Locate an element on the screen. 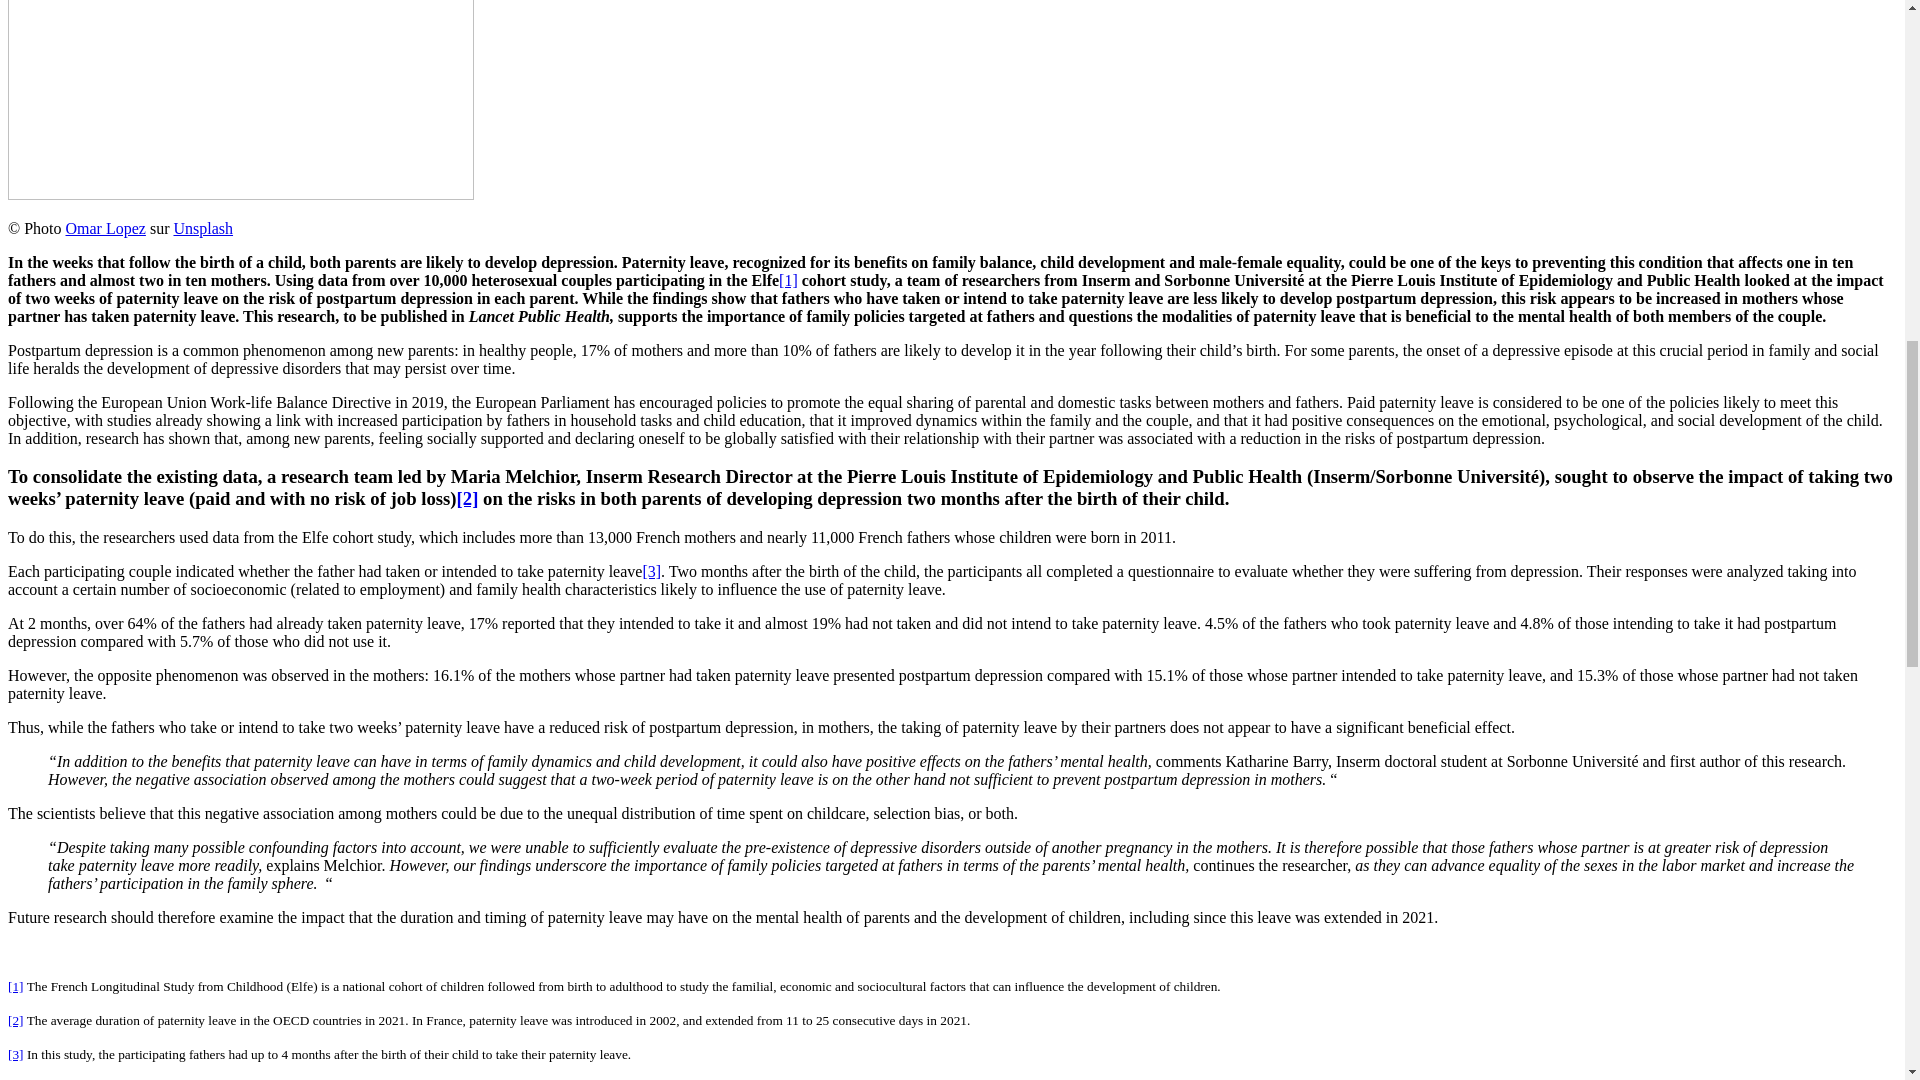  Omar Lopez is located at coordinates (105, 228).